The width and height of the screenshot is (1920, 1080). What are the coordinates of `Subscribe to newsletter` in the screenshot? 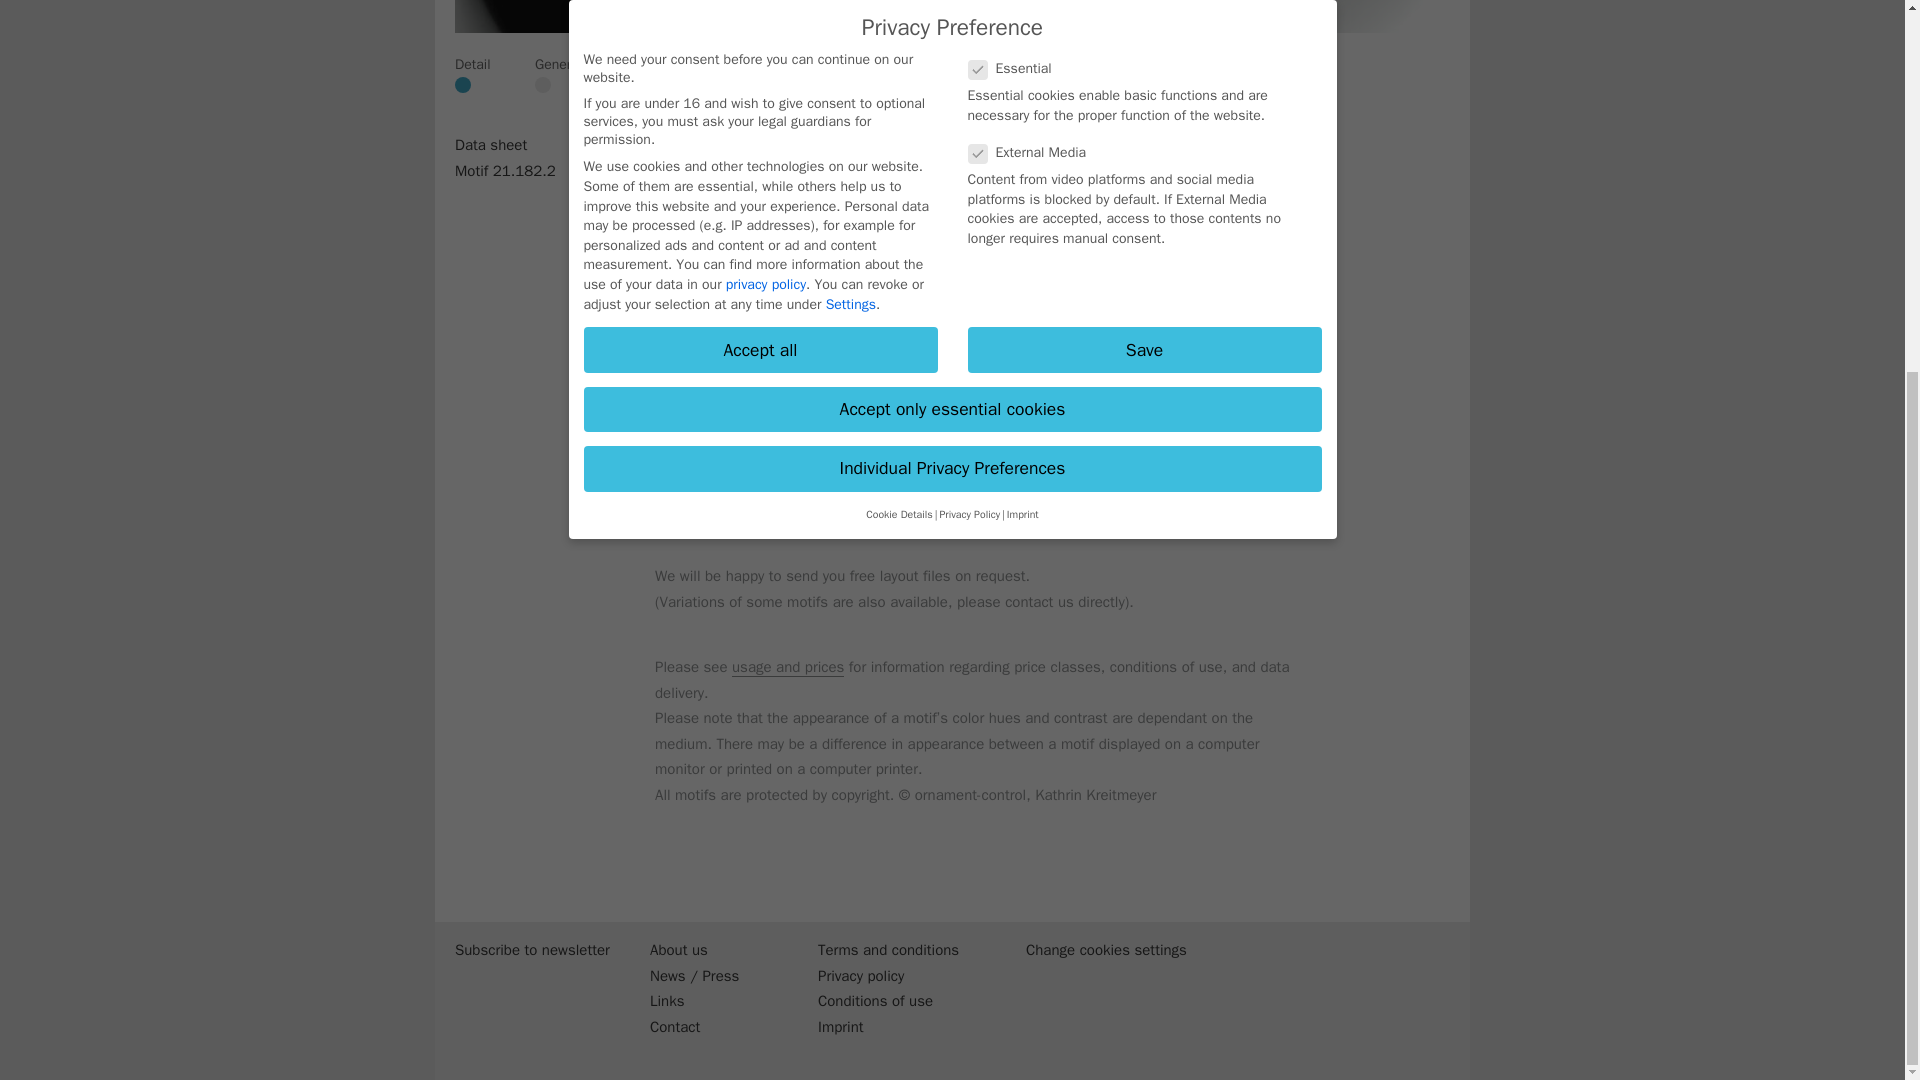 It's located at (528, 951).